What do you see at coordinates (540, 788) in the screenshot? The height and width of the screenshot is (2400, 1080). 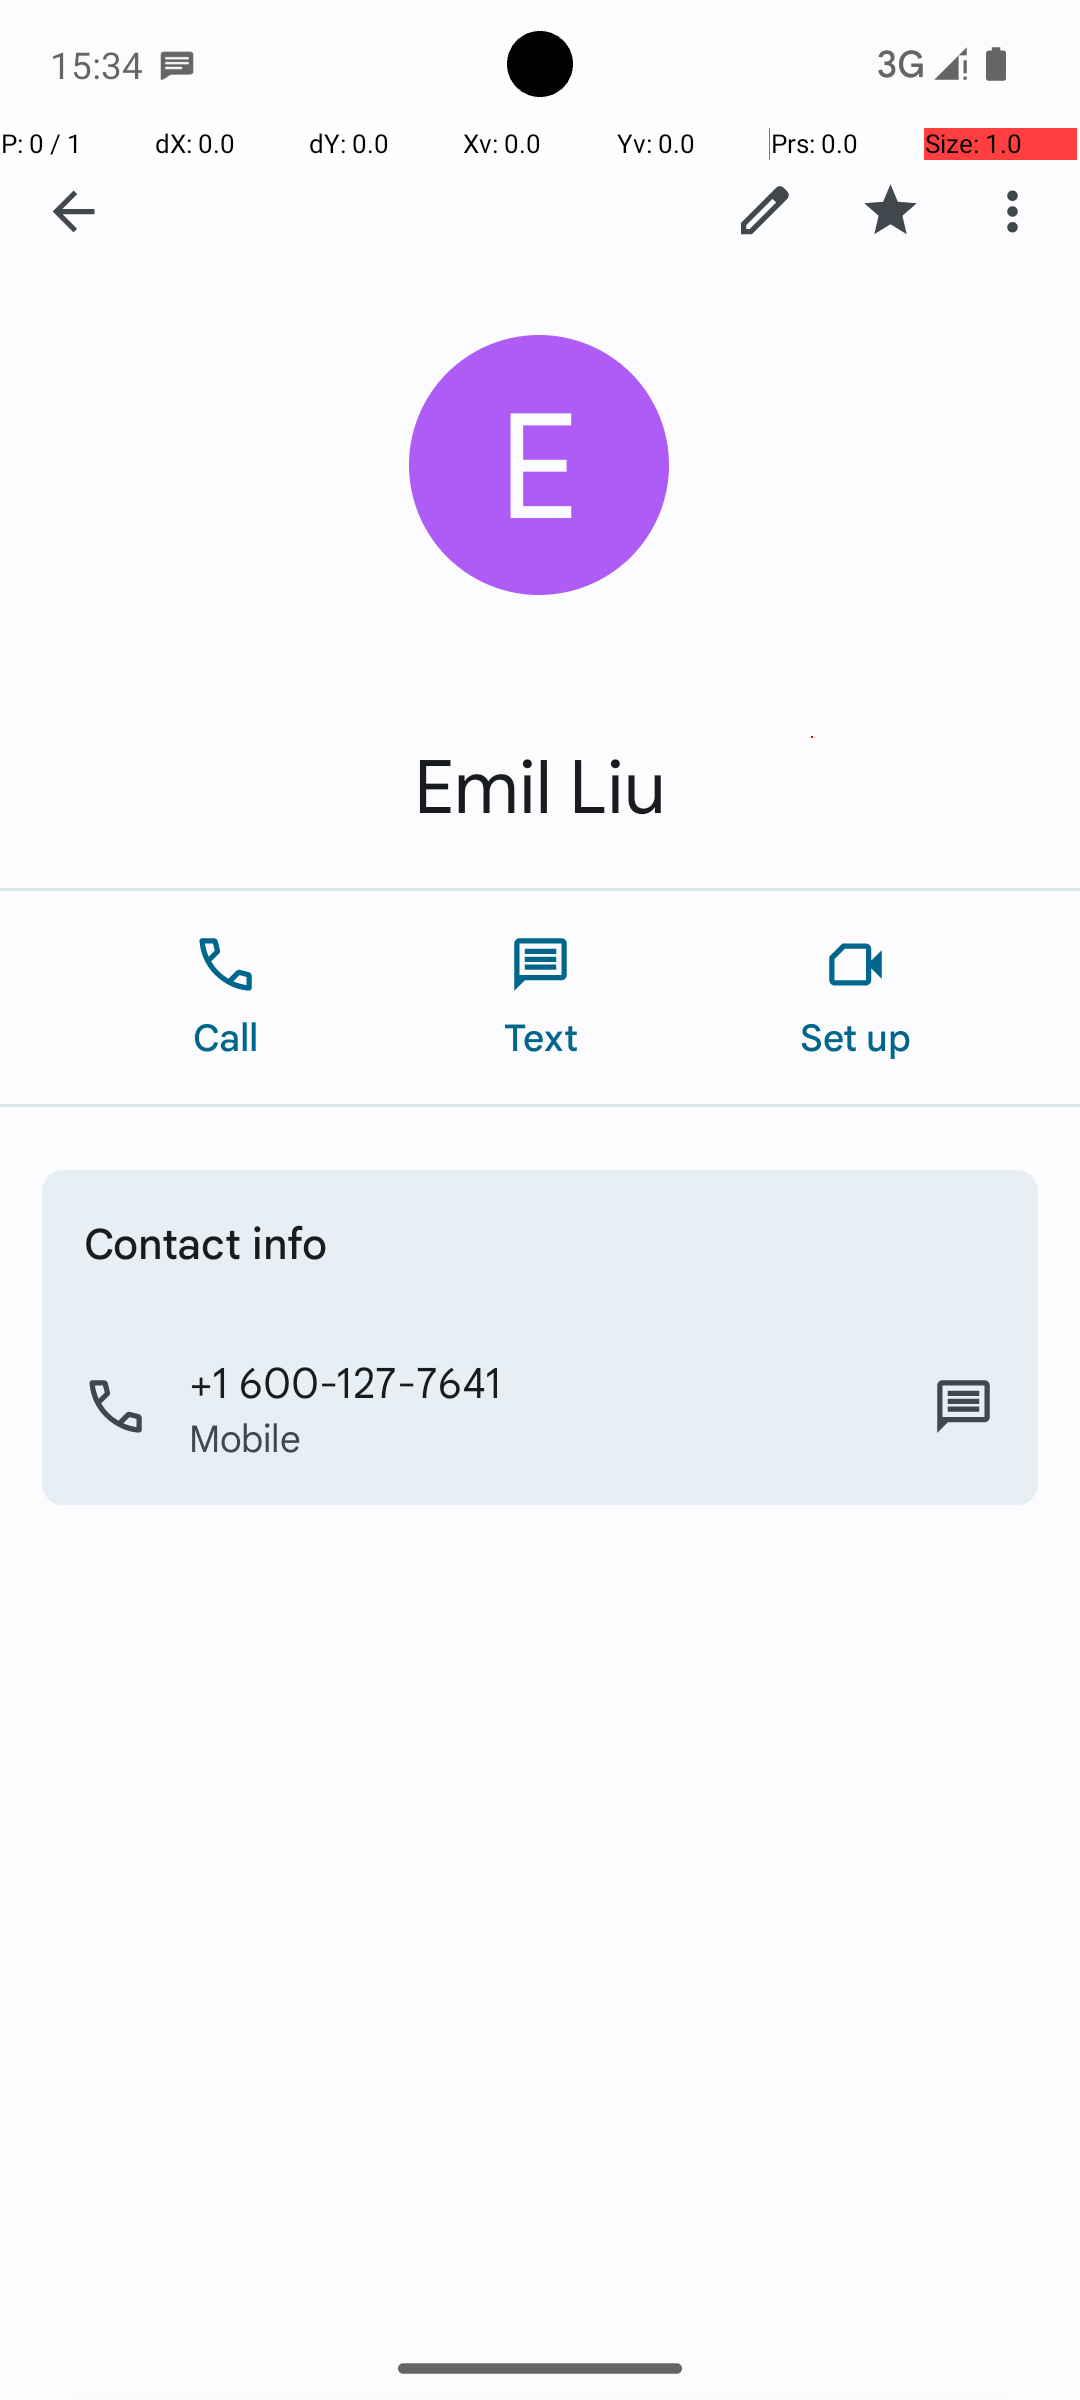 I see `Emil Liu` at bounding box center [540, 788].